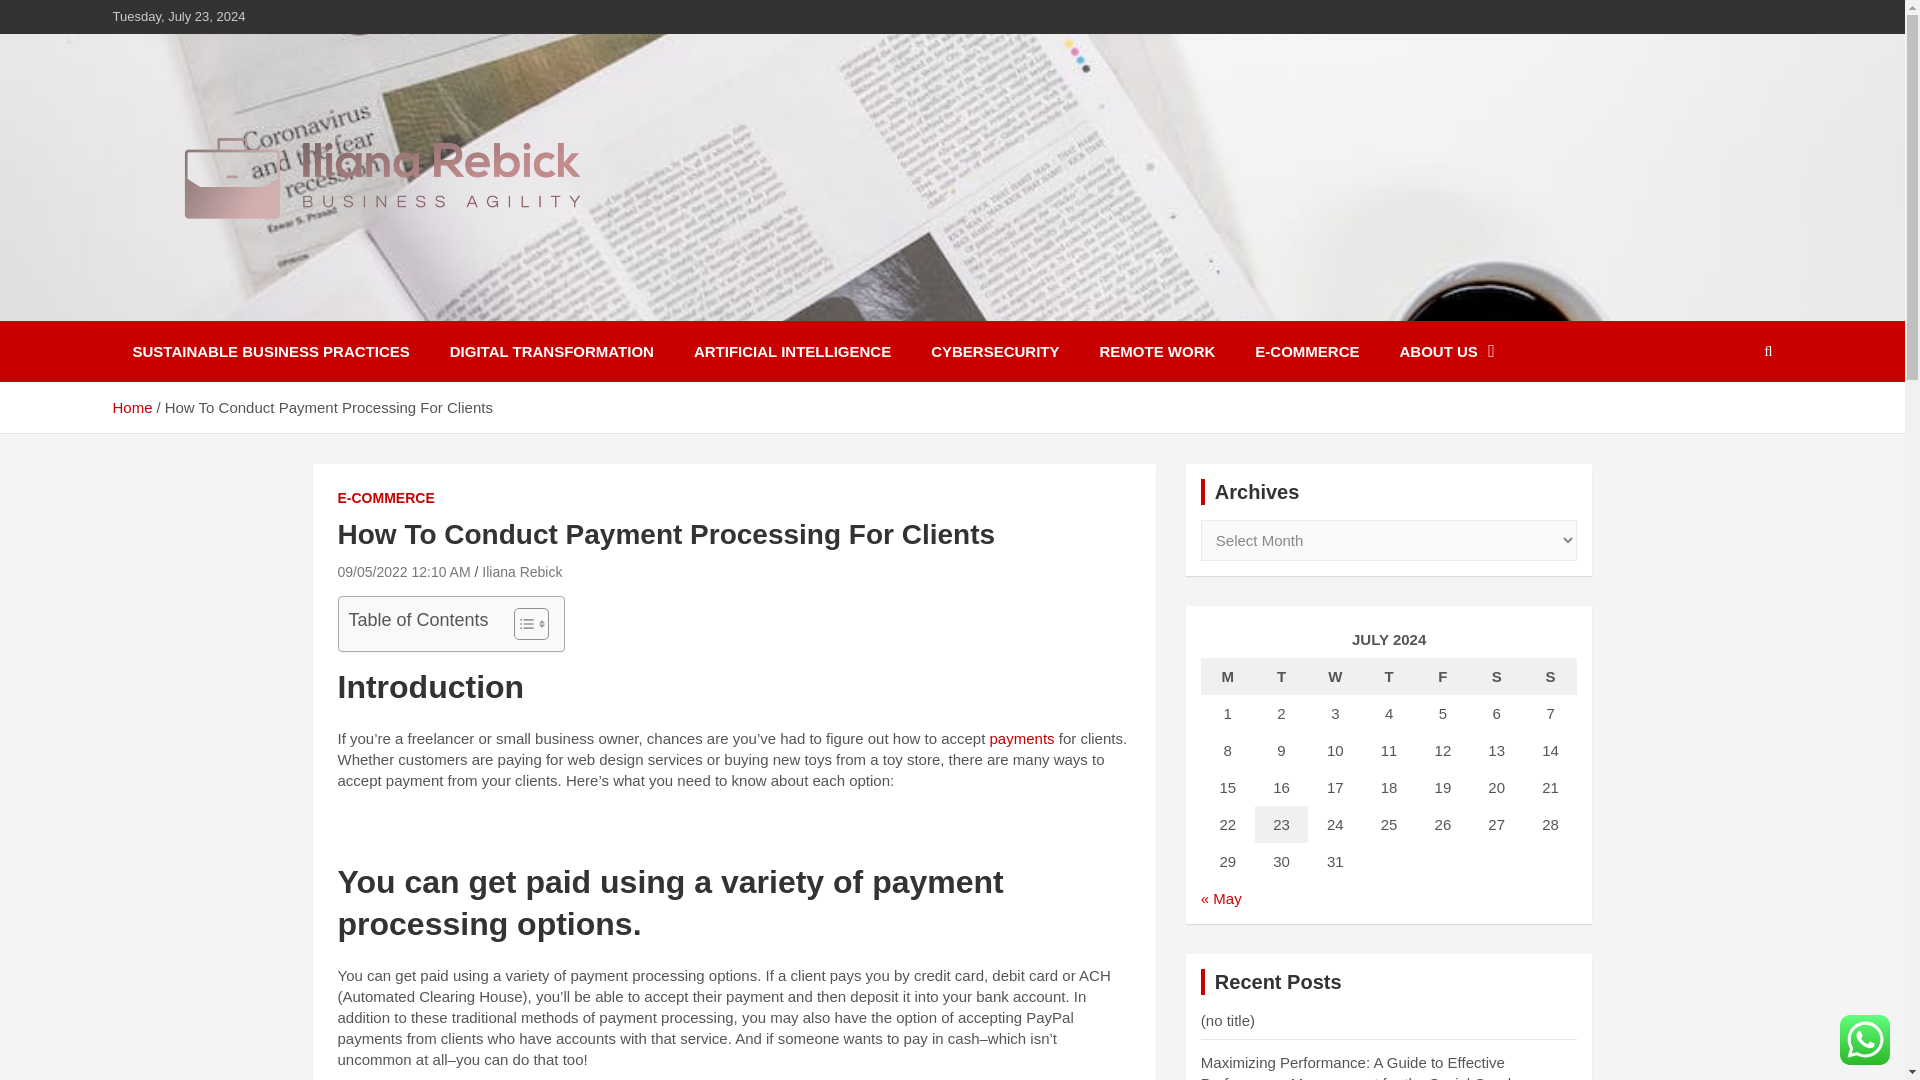 The image size is (1920, 1080). Describe the element at coordinates (1228, 676) in the screenshot. I see `Monday` at that location.